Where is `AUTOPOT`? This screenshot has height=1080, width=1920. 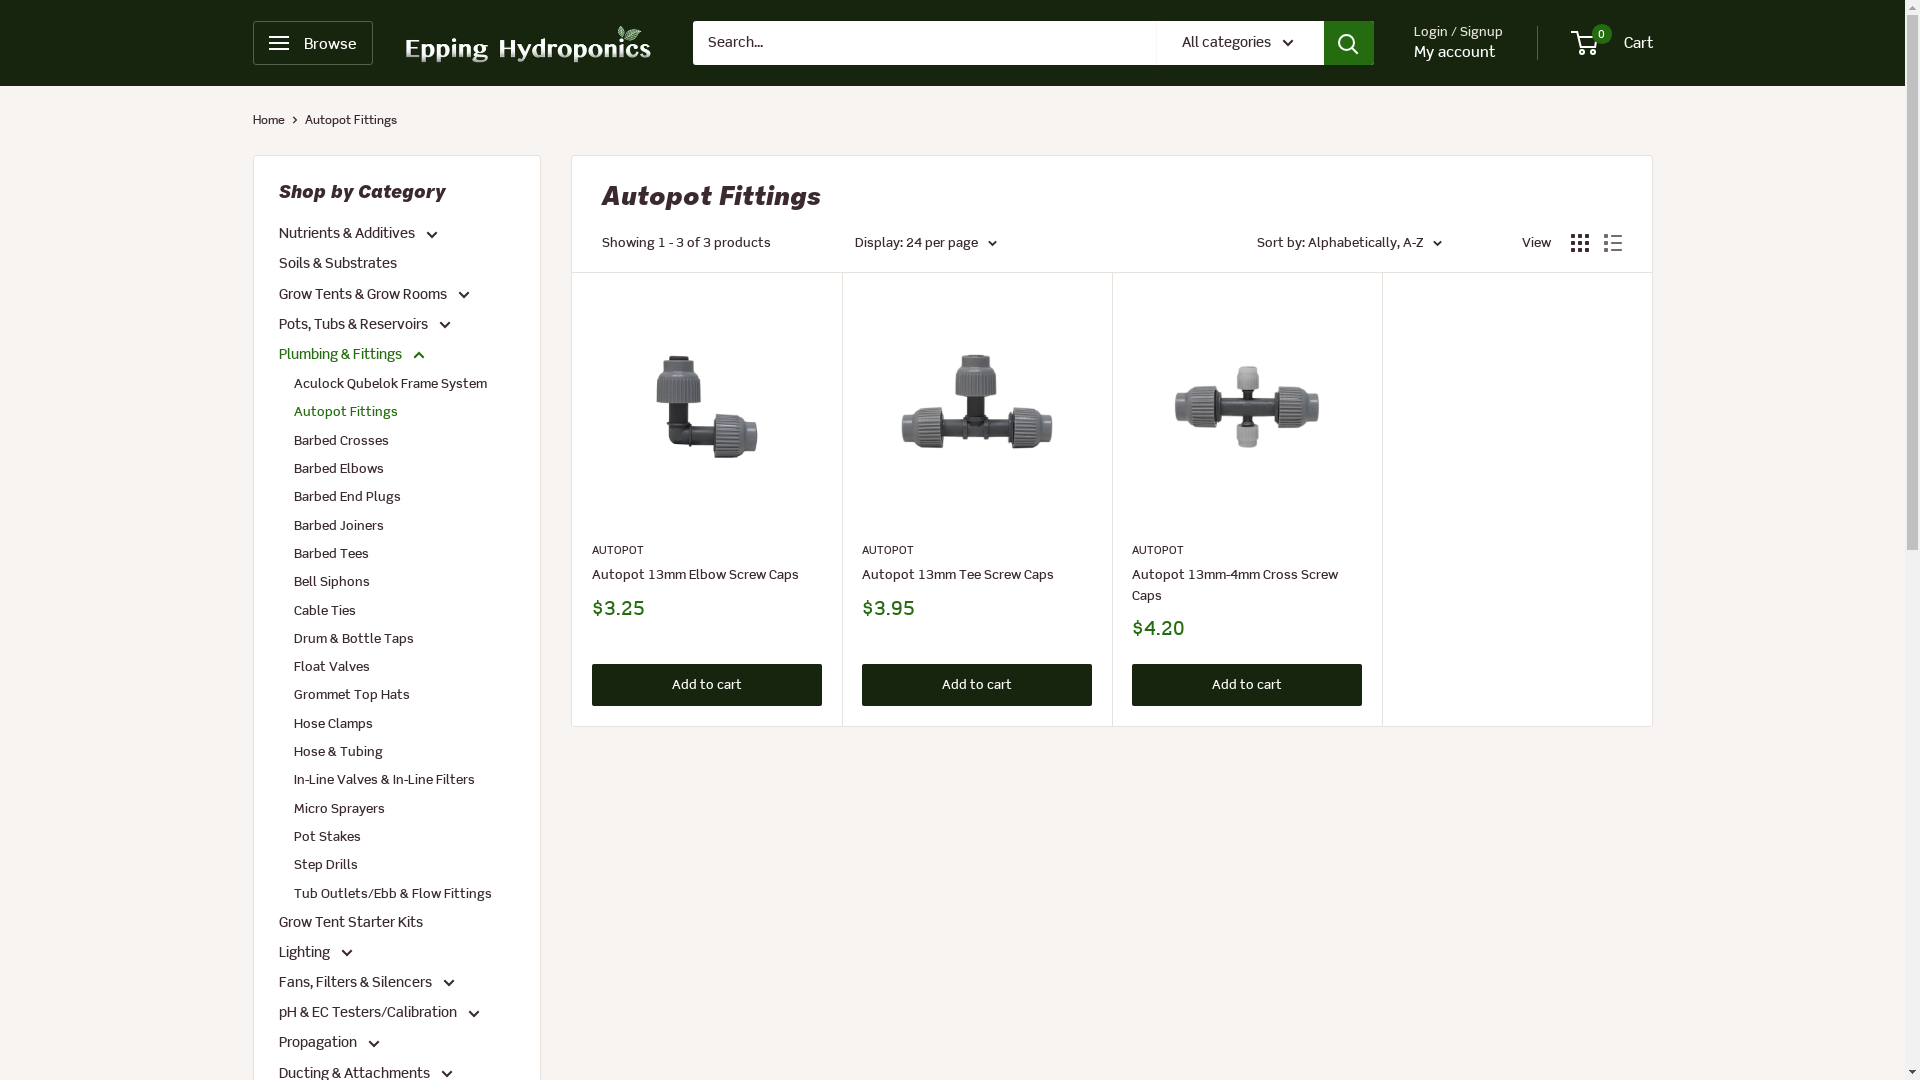
AUTOPOT is located at coordinates (707, 550).